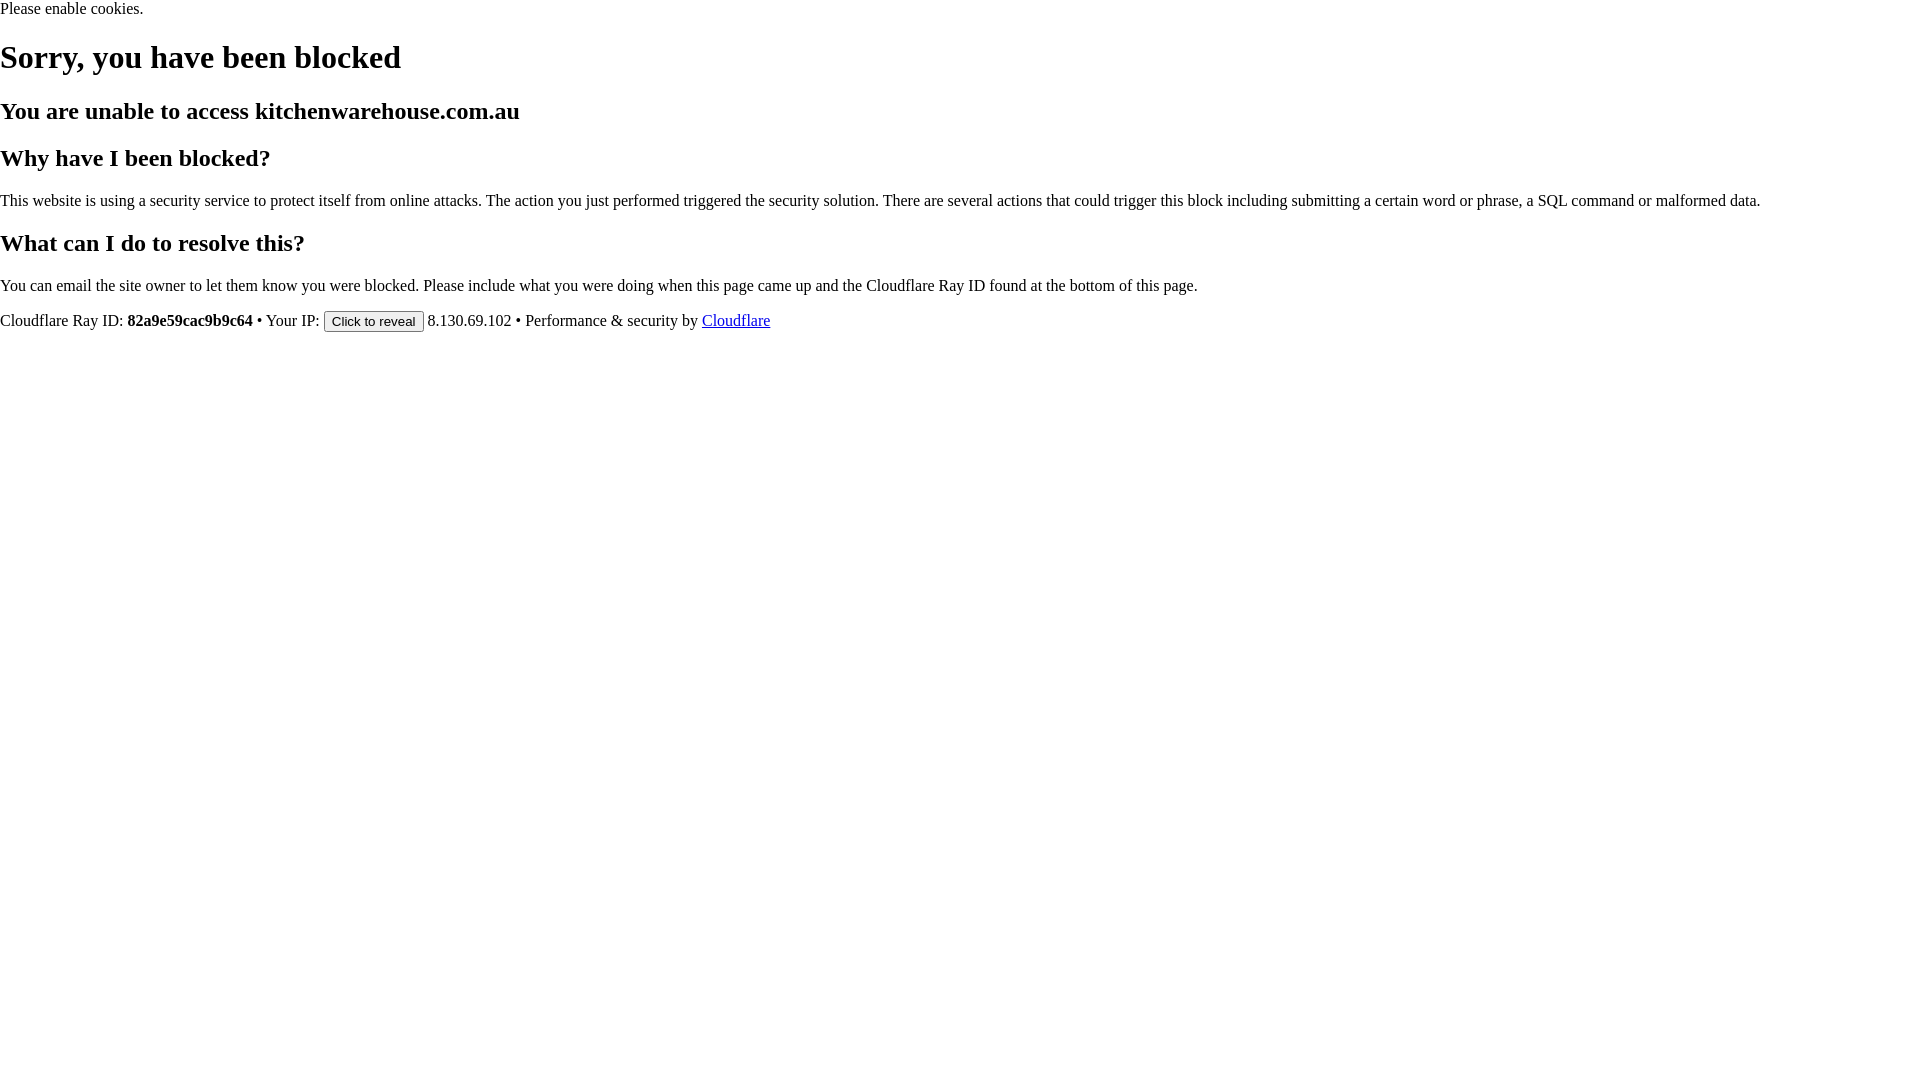  I want to click on Cloudflare, so click(736, 320).